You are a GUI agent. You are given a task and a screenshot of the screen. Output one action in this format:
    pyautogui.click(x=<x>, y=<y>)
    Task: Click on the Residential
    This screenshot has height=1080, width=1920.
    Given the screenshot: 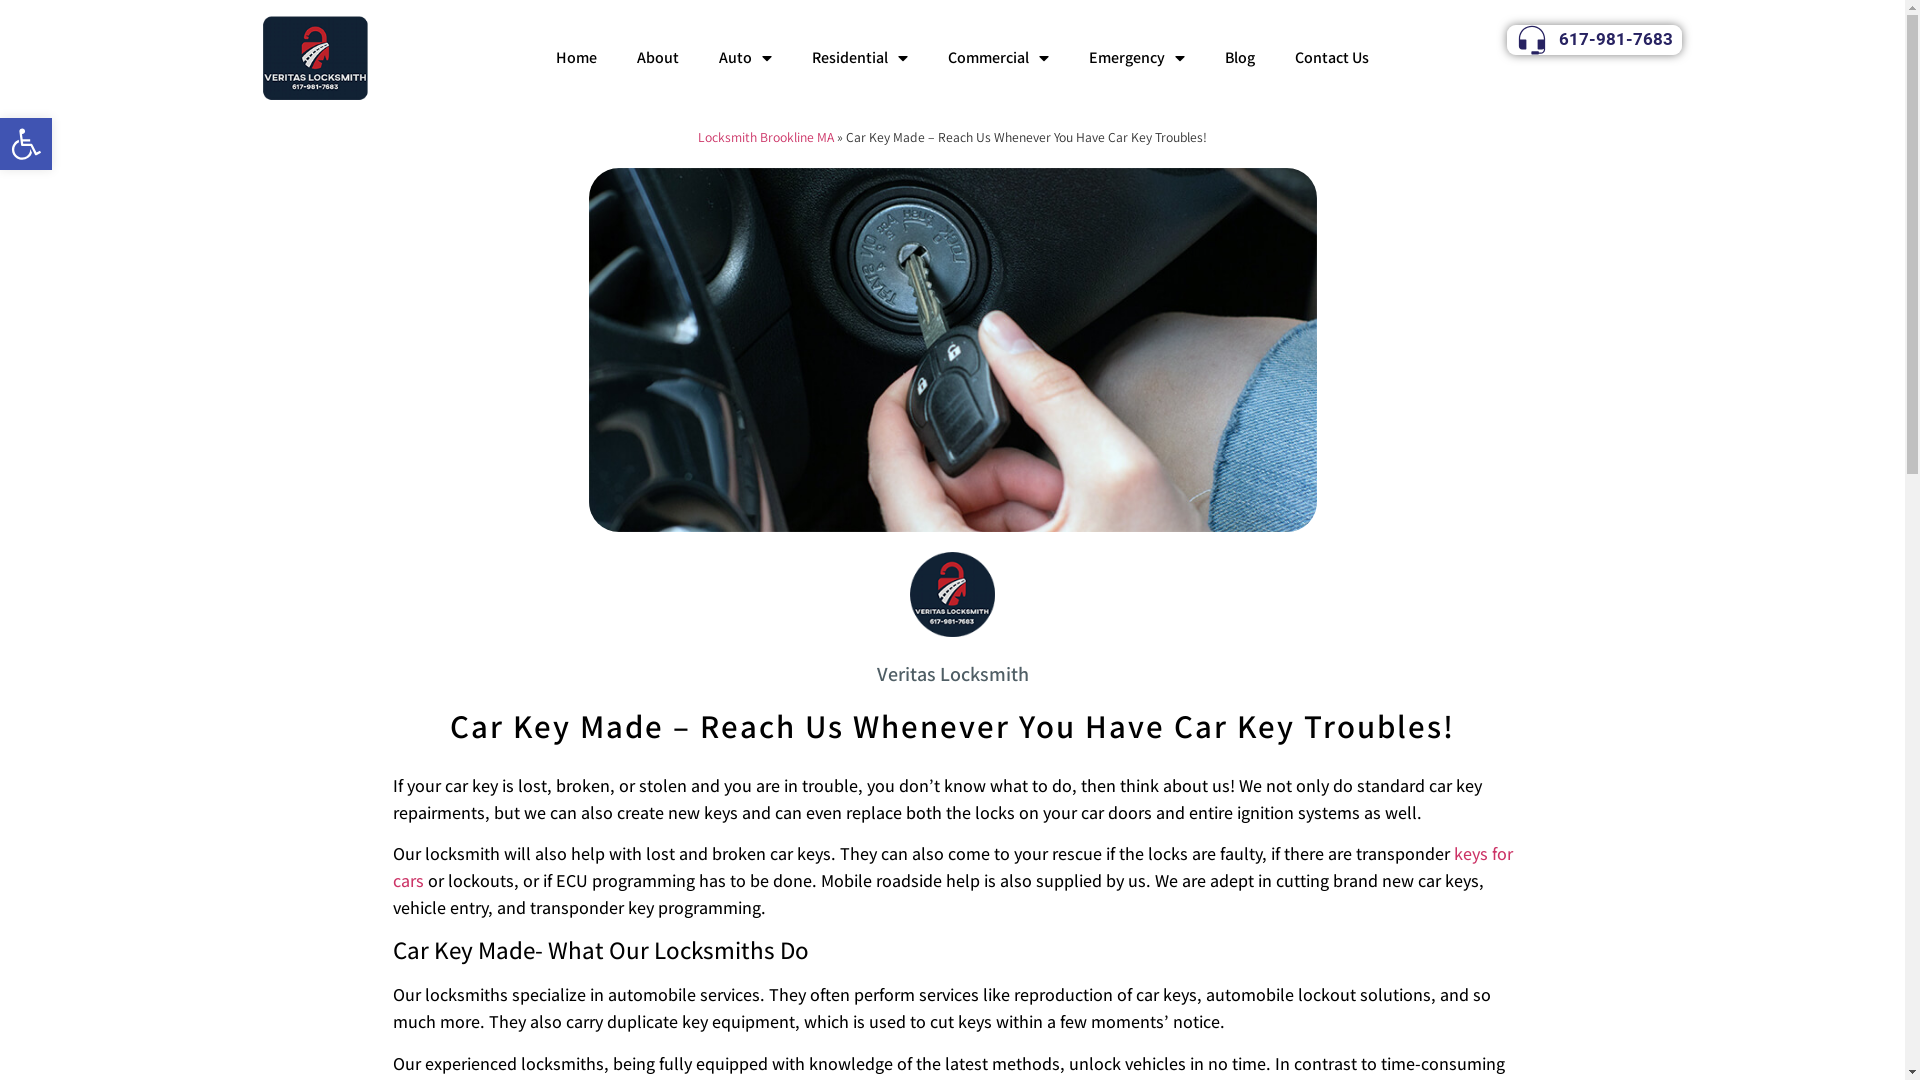 What is the action you would take?
    pyautogui.click(x=860, y=58)
    